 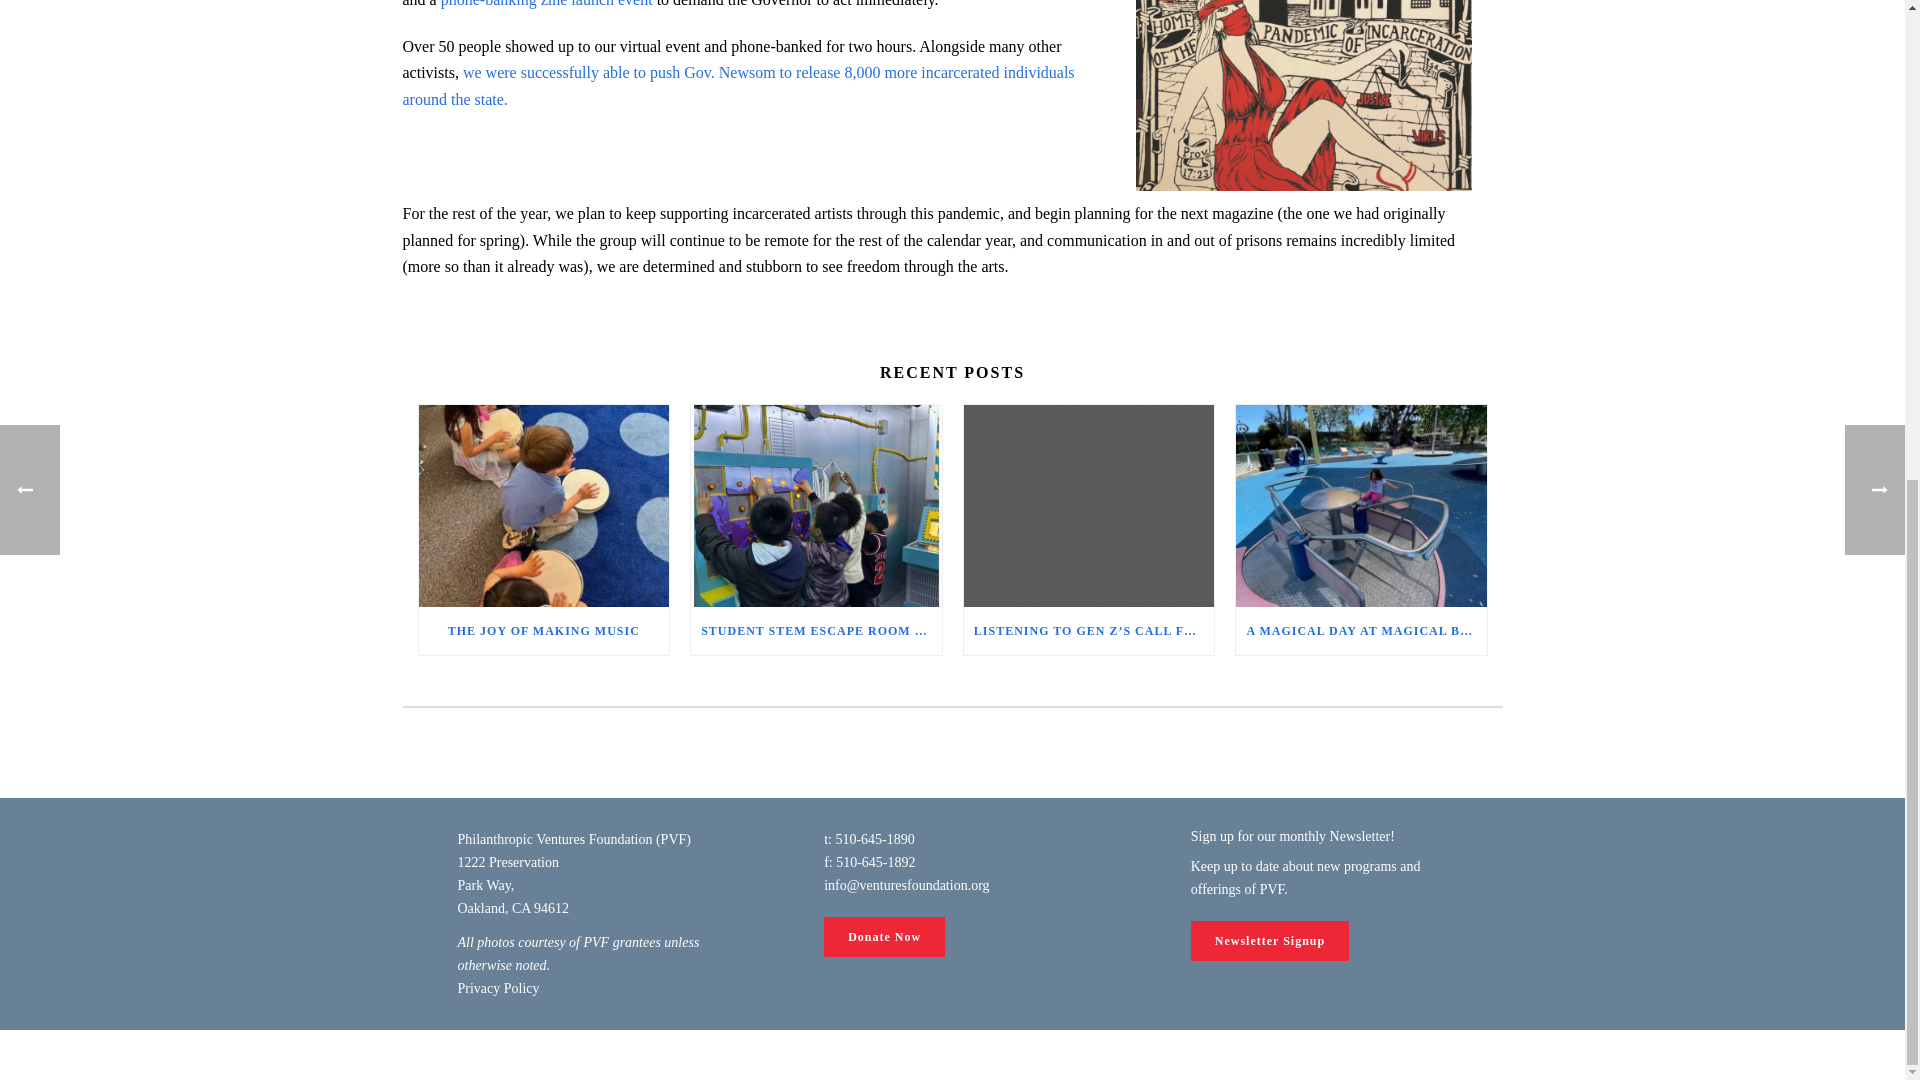 I want to click on A Magical Day At Magical Bridges Learning Lab, so click(x=1361, y=505).